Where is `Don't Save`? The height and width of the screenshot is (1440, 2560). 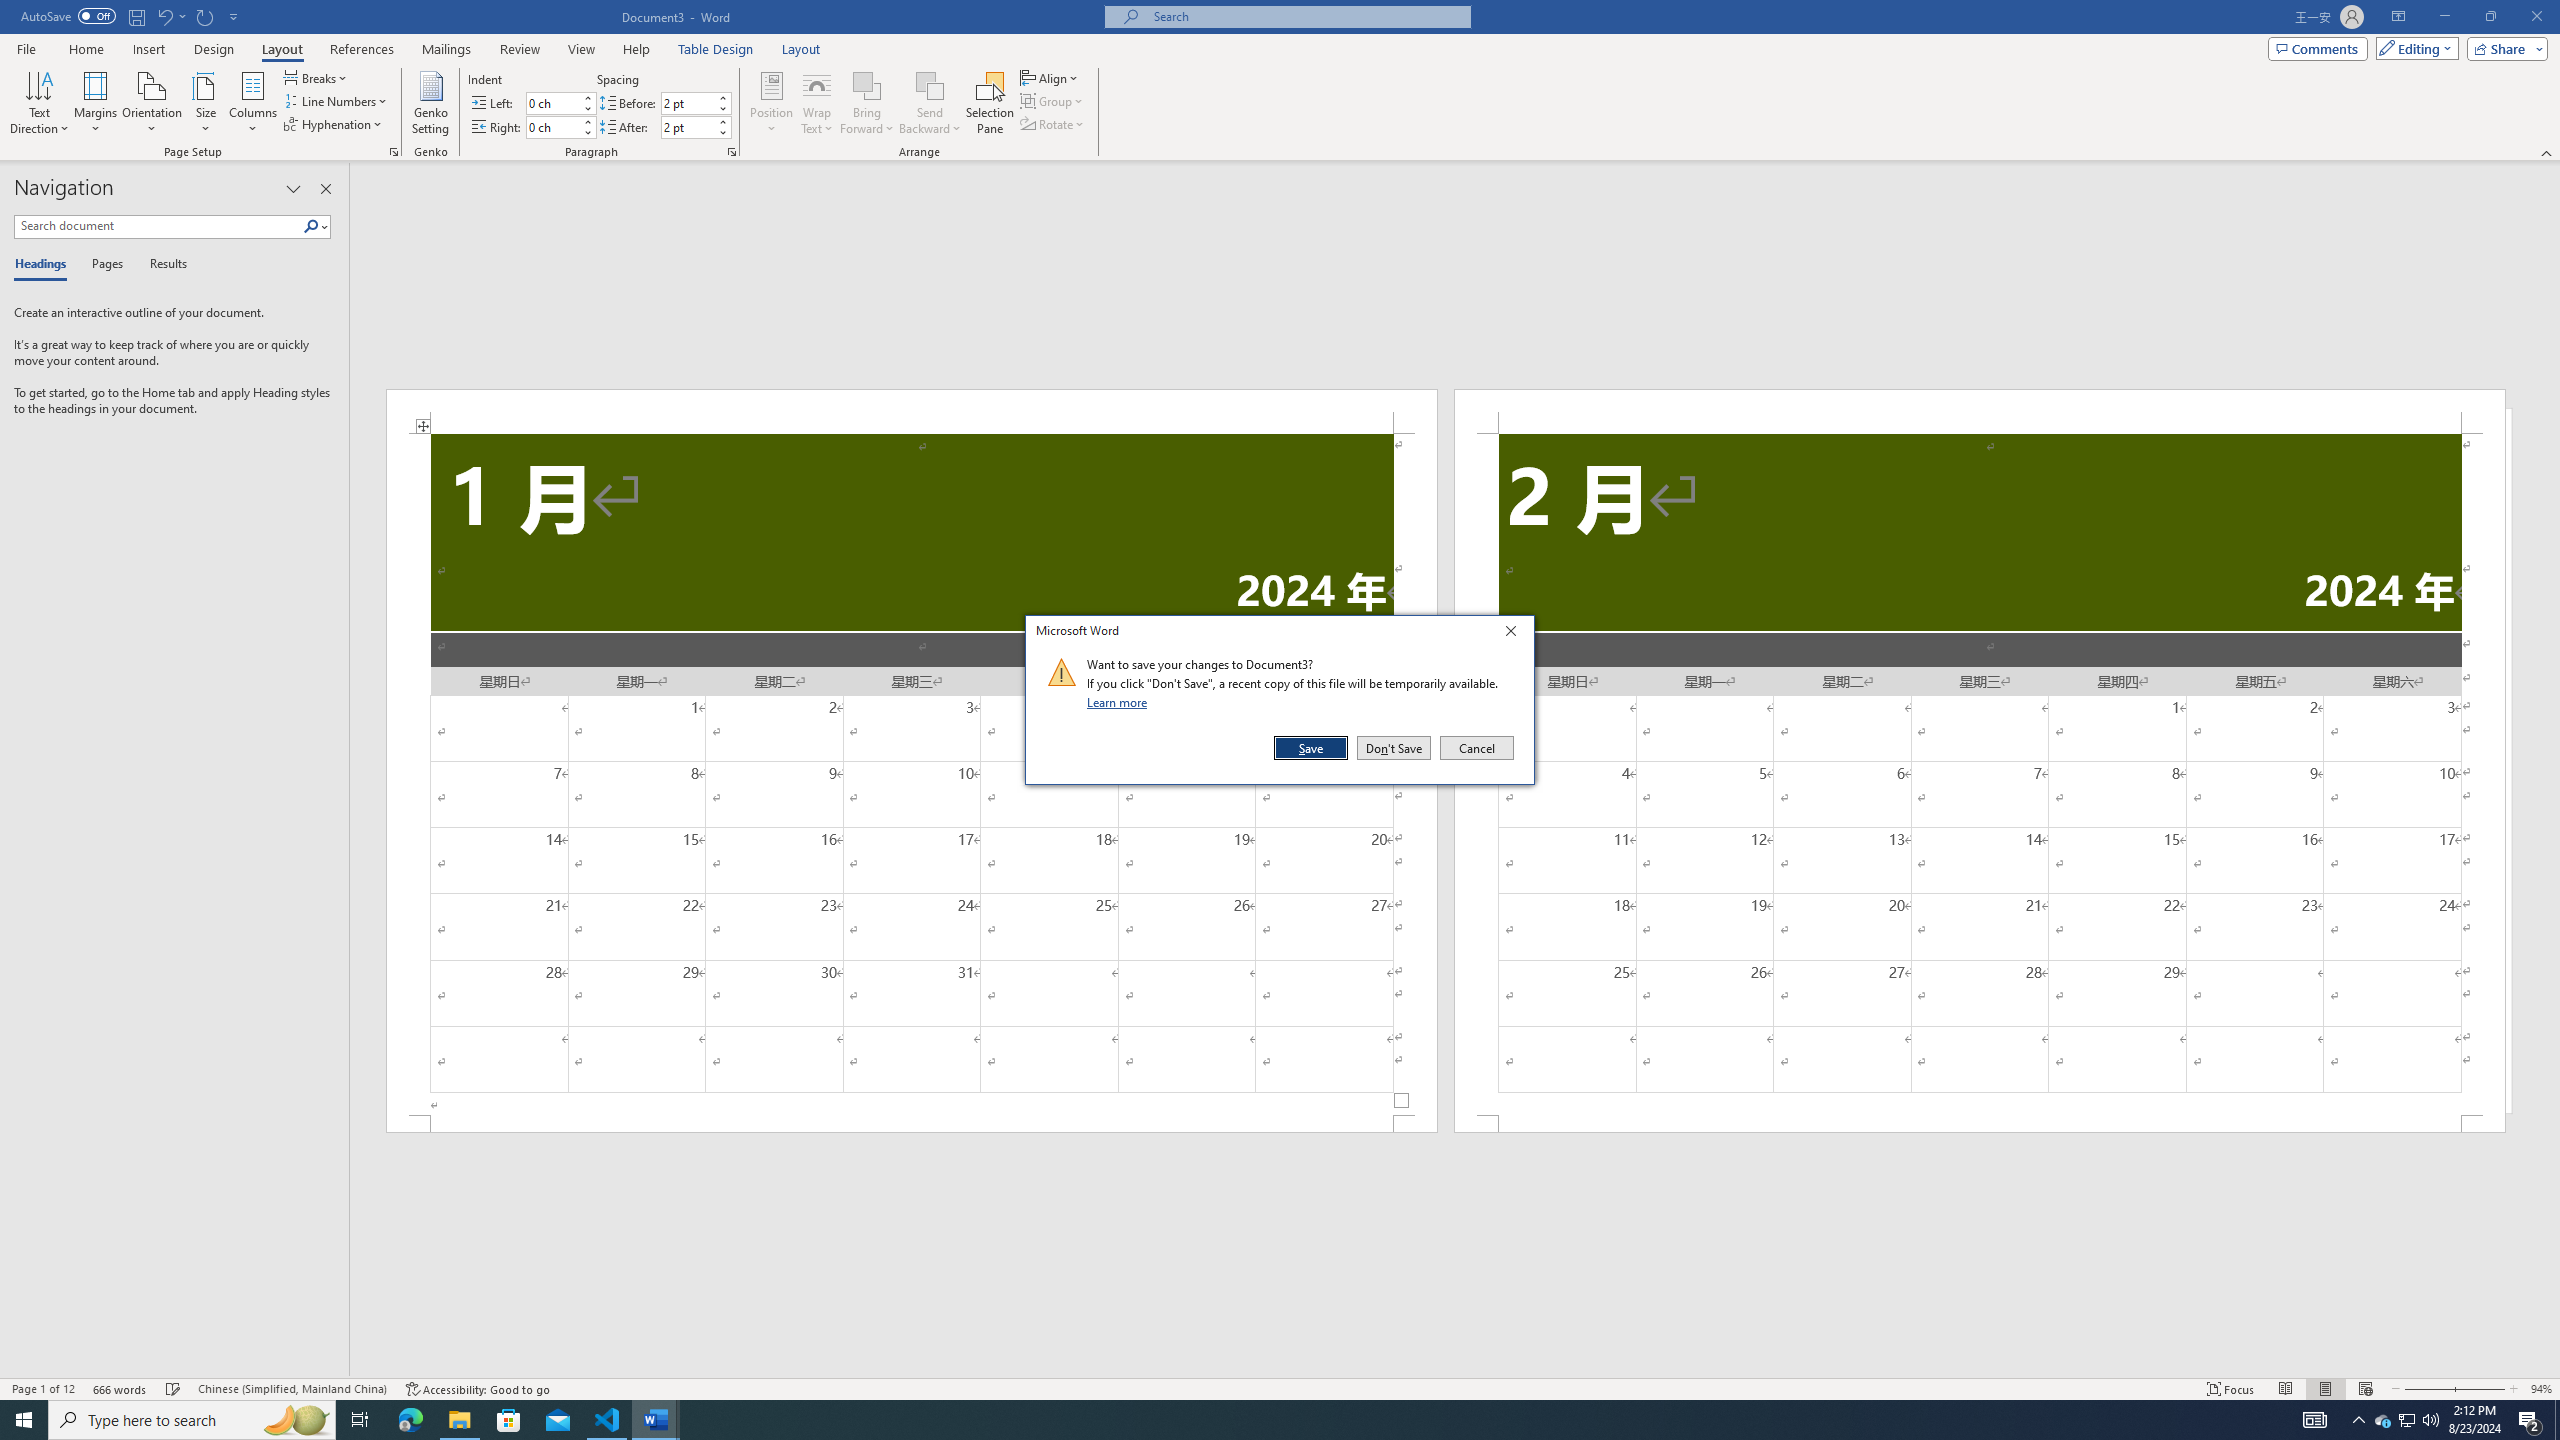
Don't Save is located at coordinates (1394, 748).